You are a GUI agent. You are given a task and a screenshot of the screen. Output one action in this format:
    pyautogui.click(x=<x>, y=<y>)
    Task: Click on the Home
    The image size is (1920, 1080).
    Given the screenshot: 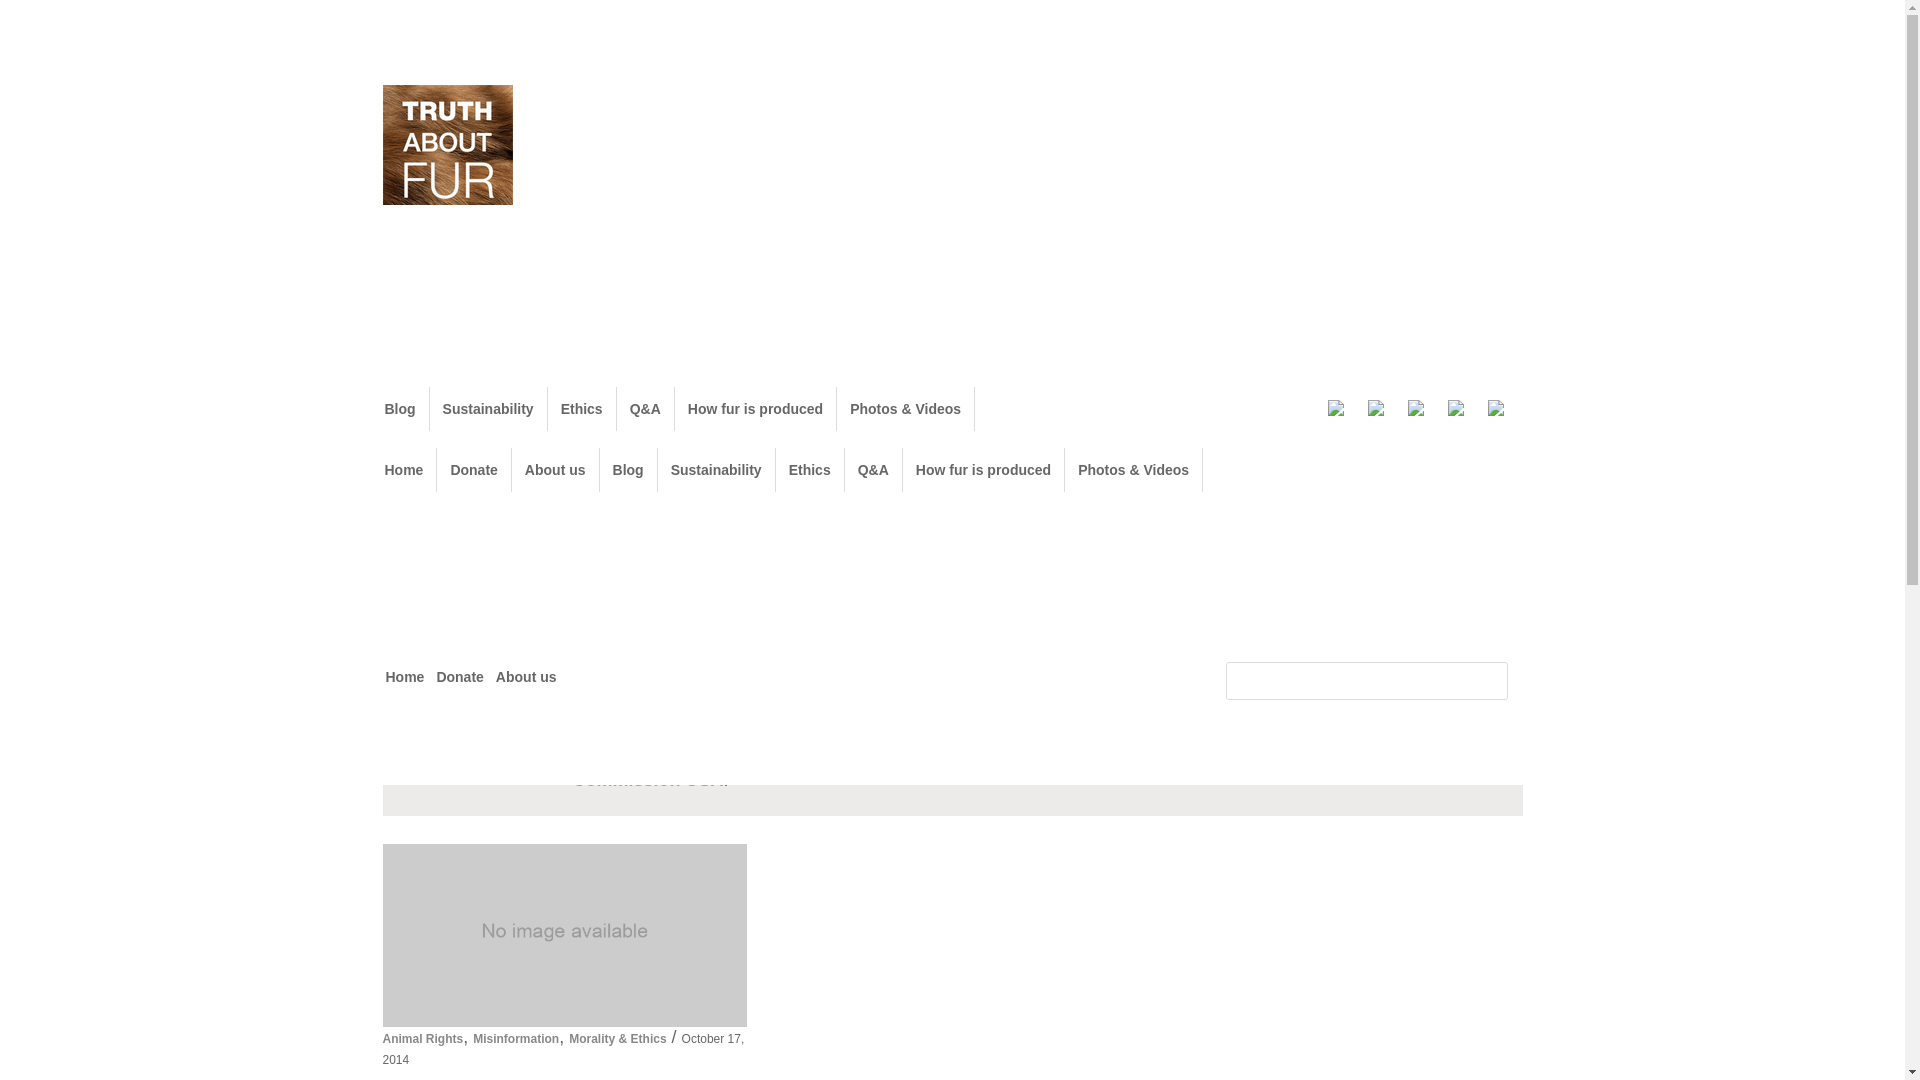 What is the action you would take?
    pyautogui.click(x=404, y=470)
    